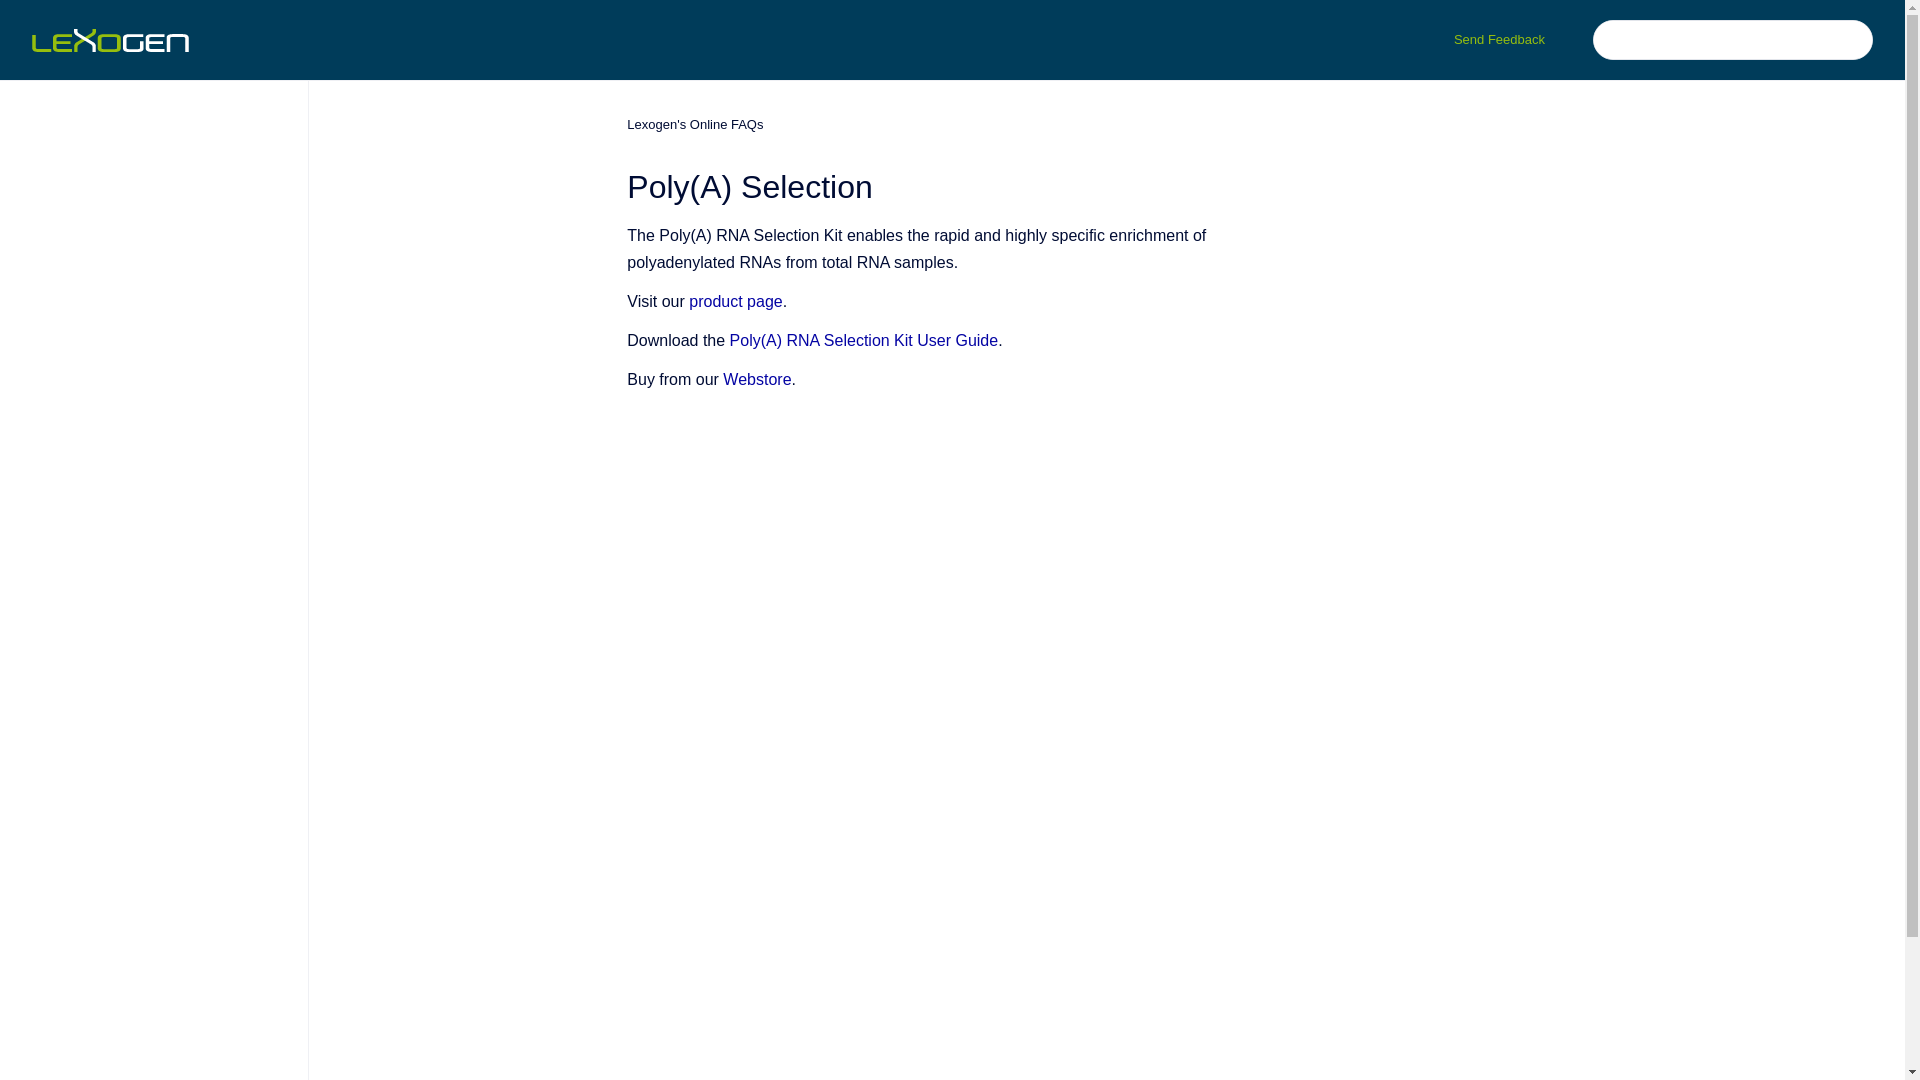 Image resolution: width=1920 pixels, height=1080 pixels. I want to click on Lexogen's Online FAQs, so click(694, 124).